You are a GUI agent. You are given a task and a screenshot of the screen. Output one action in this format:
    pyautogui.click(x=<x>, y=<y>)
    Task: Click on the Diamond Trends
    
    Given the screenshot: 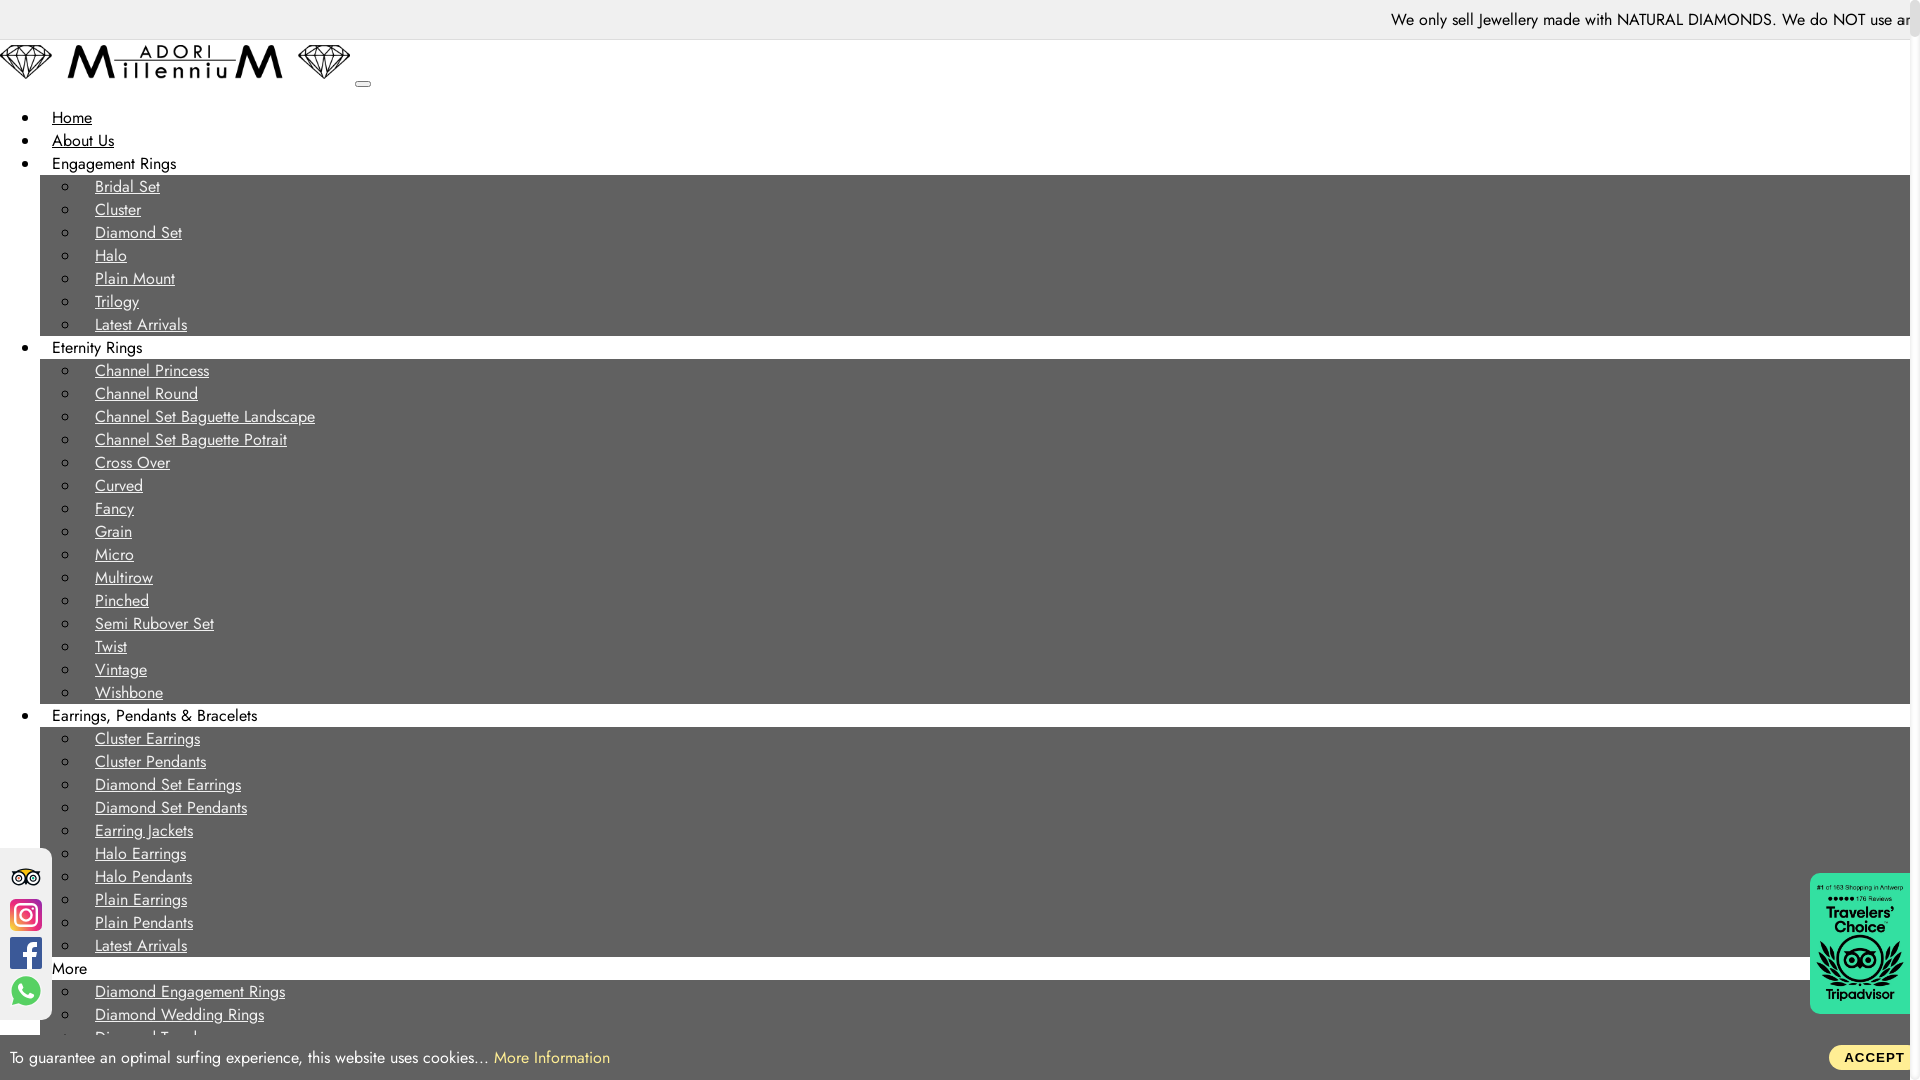 What is the action you would take?
    pyautogui.click(x=149, y=1038)
    